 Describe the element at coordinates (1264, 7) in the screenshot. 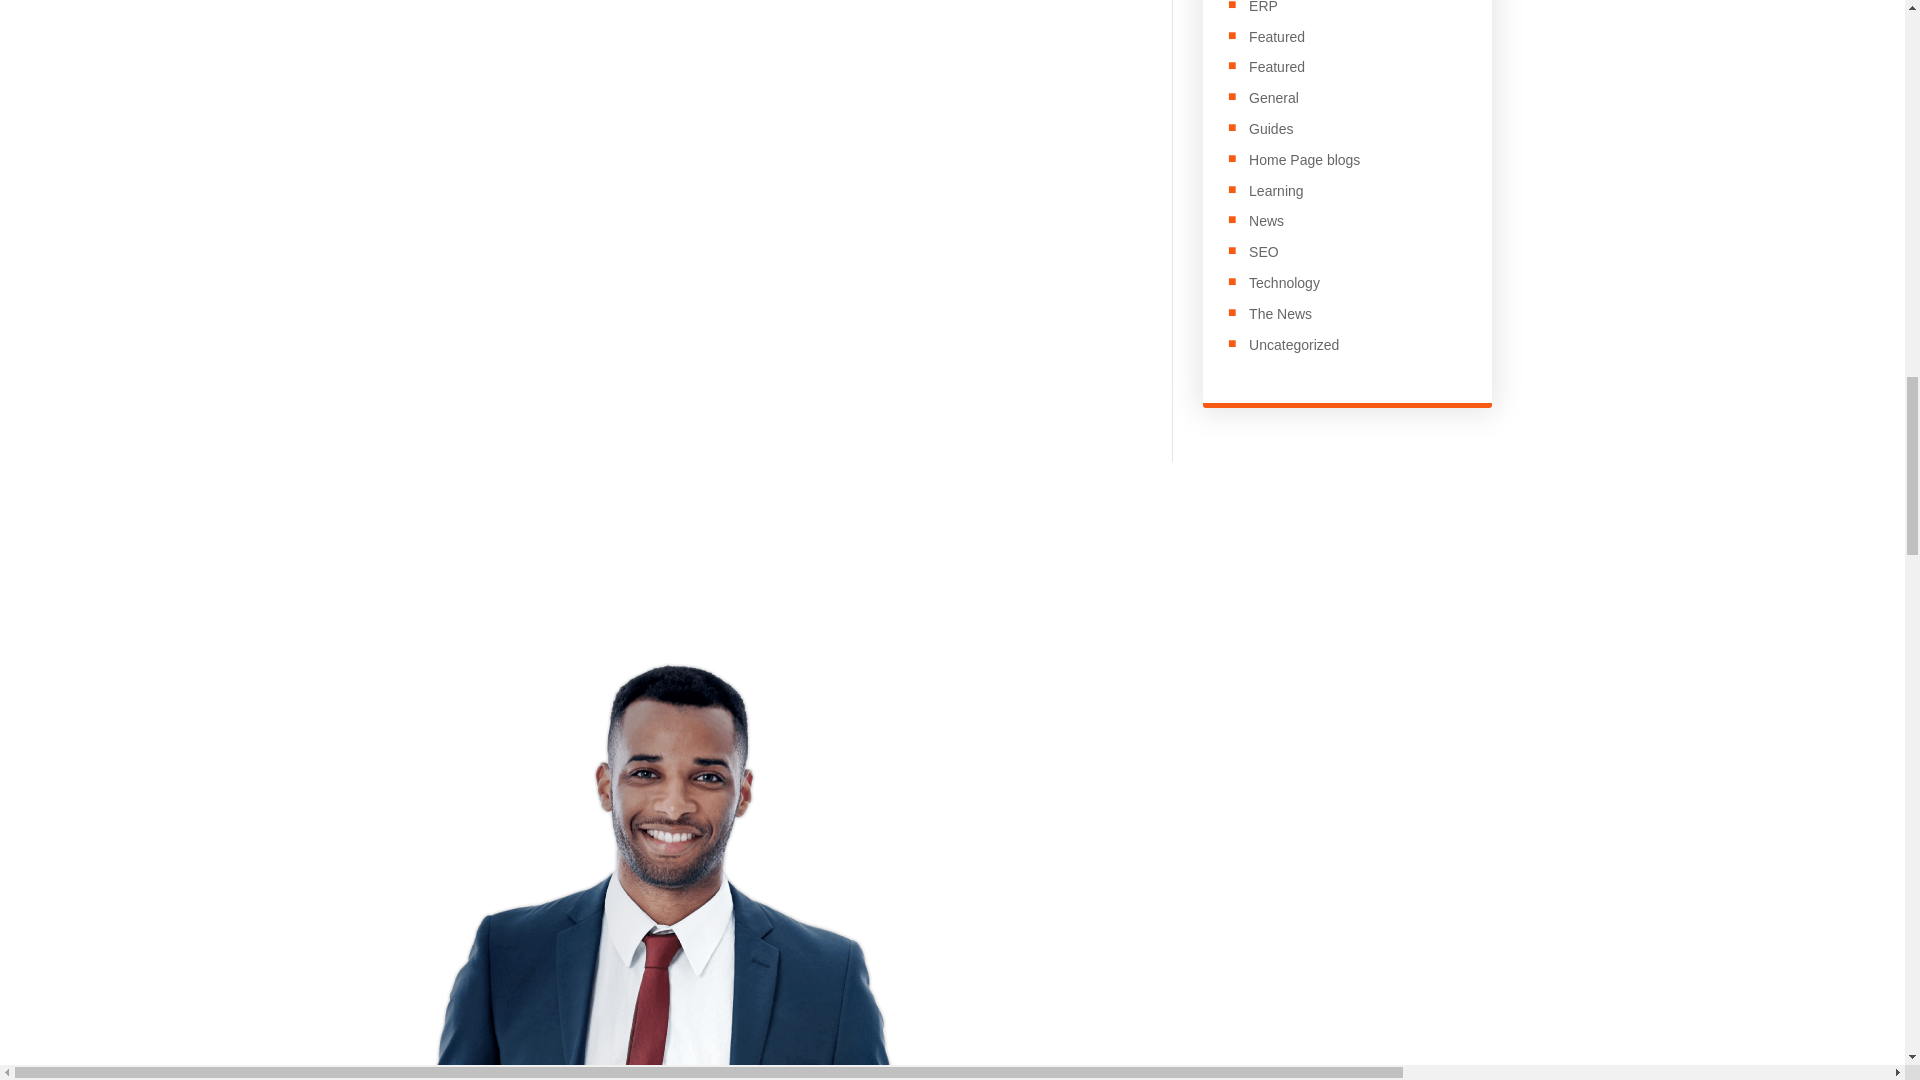

I see `ERP` at that location.